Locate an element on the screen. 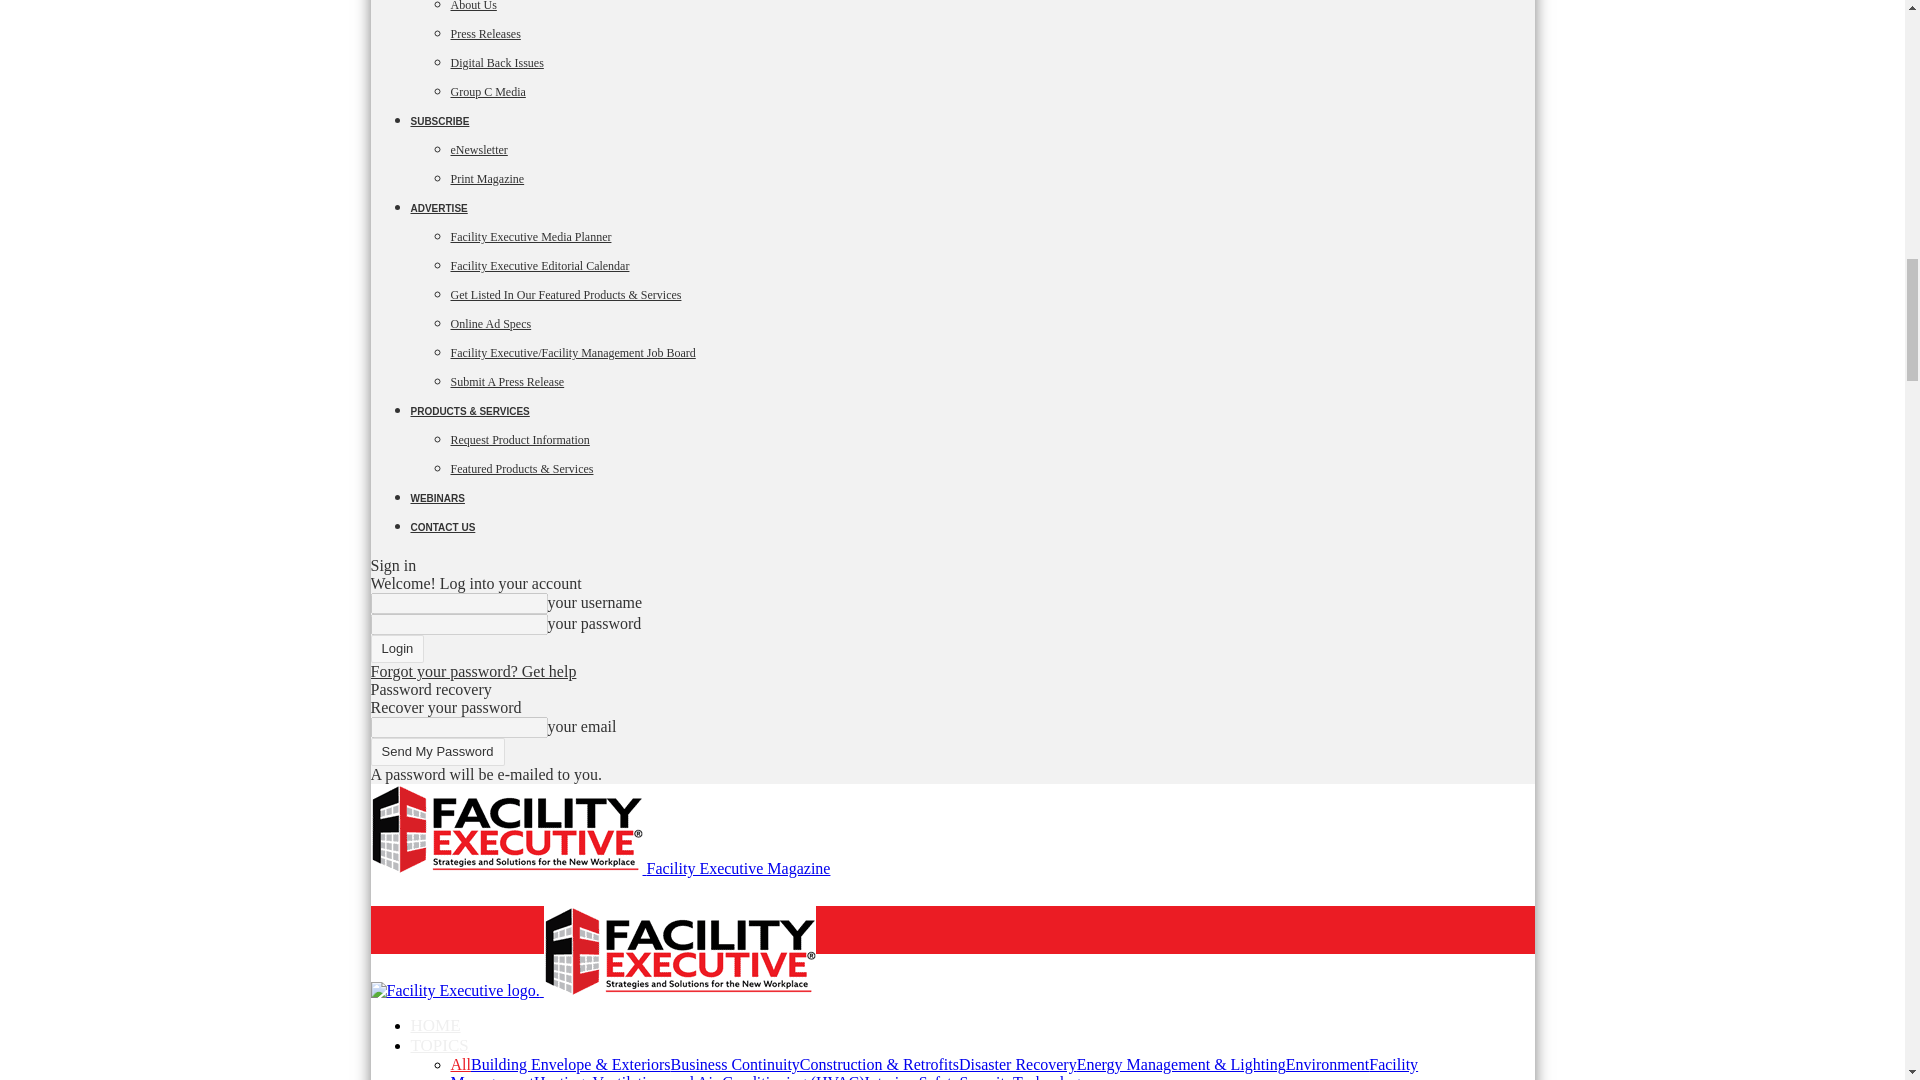 This screenshot has height=1080, width=1920. Strategies and Solutions for the New Workplace is located at coordinates (680, 950).